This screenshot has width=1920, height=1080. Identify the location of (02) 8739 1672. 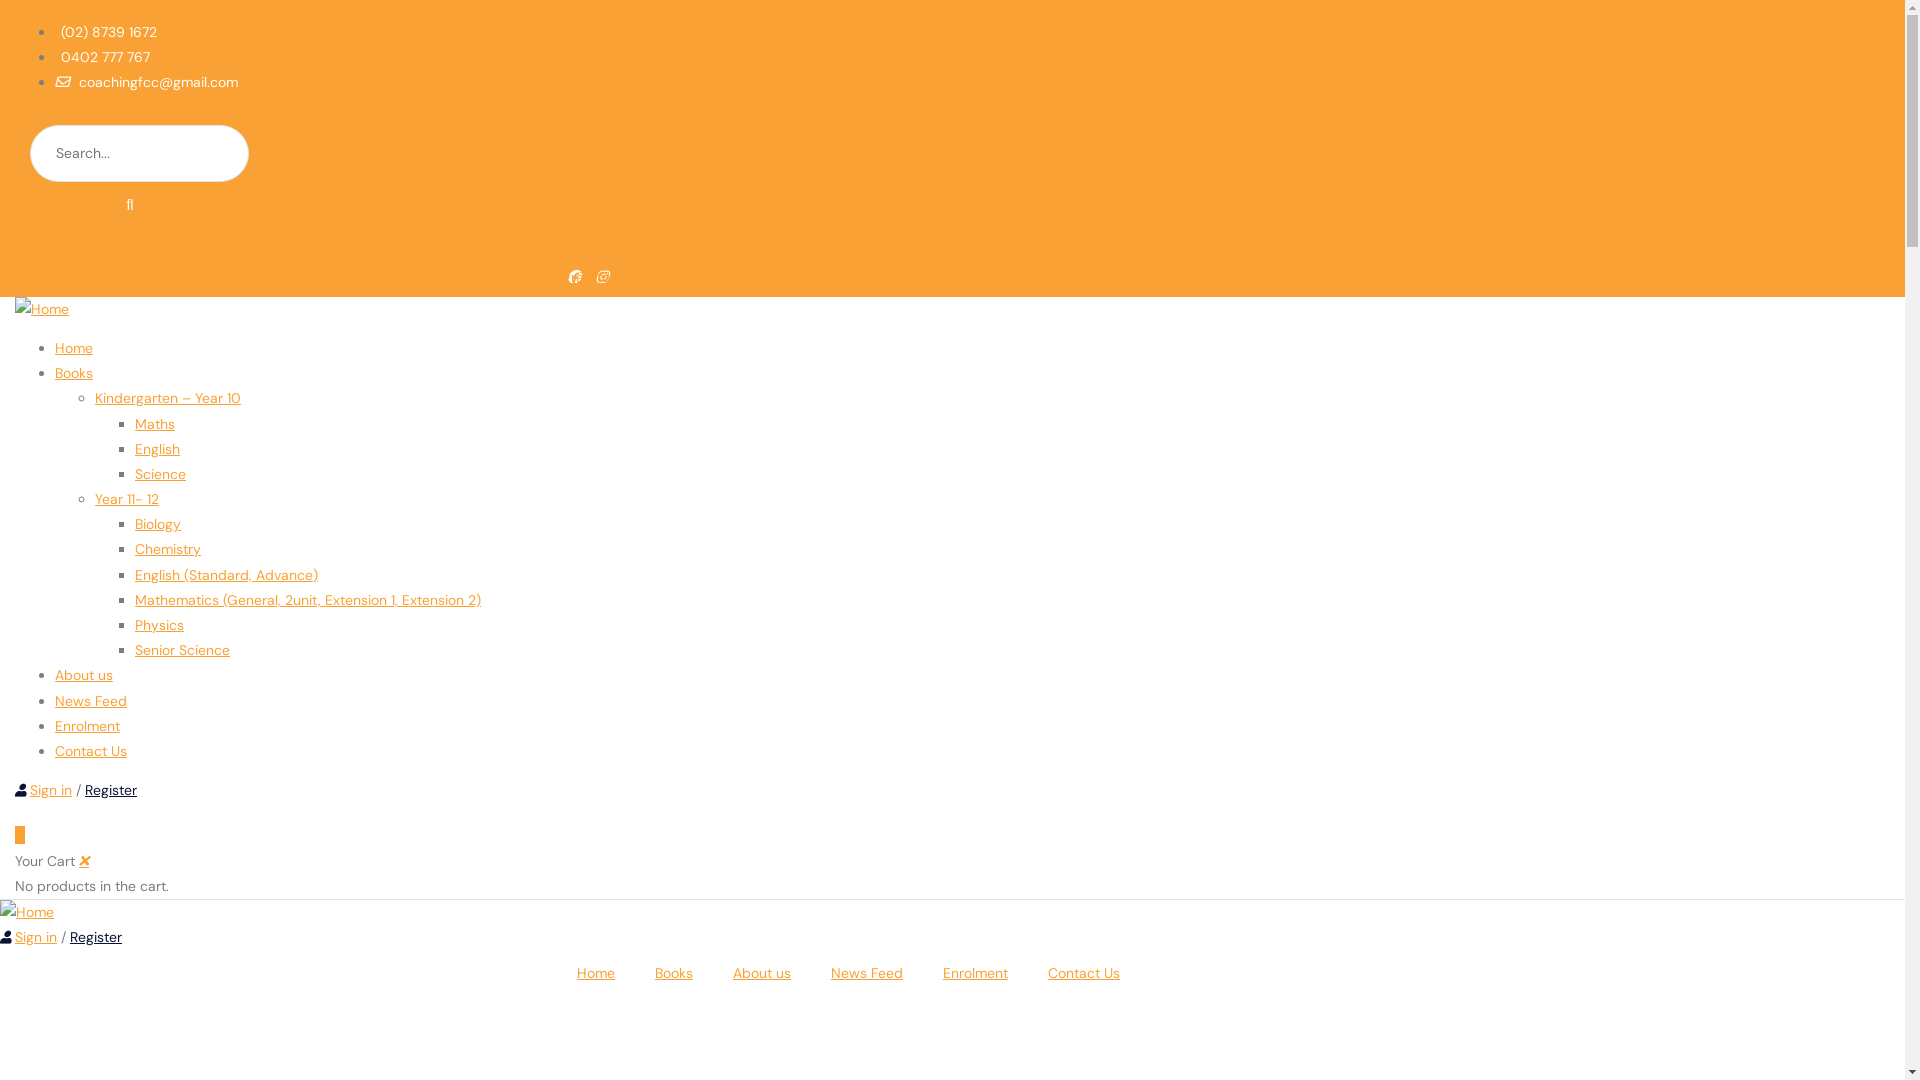
(106, 32).